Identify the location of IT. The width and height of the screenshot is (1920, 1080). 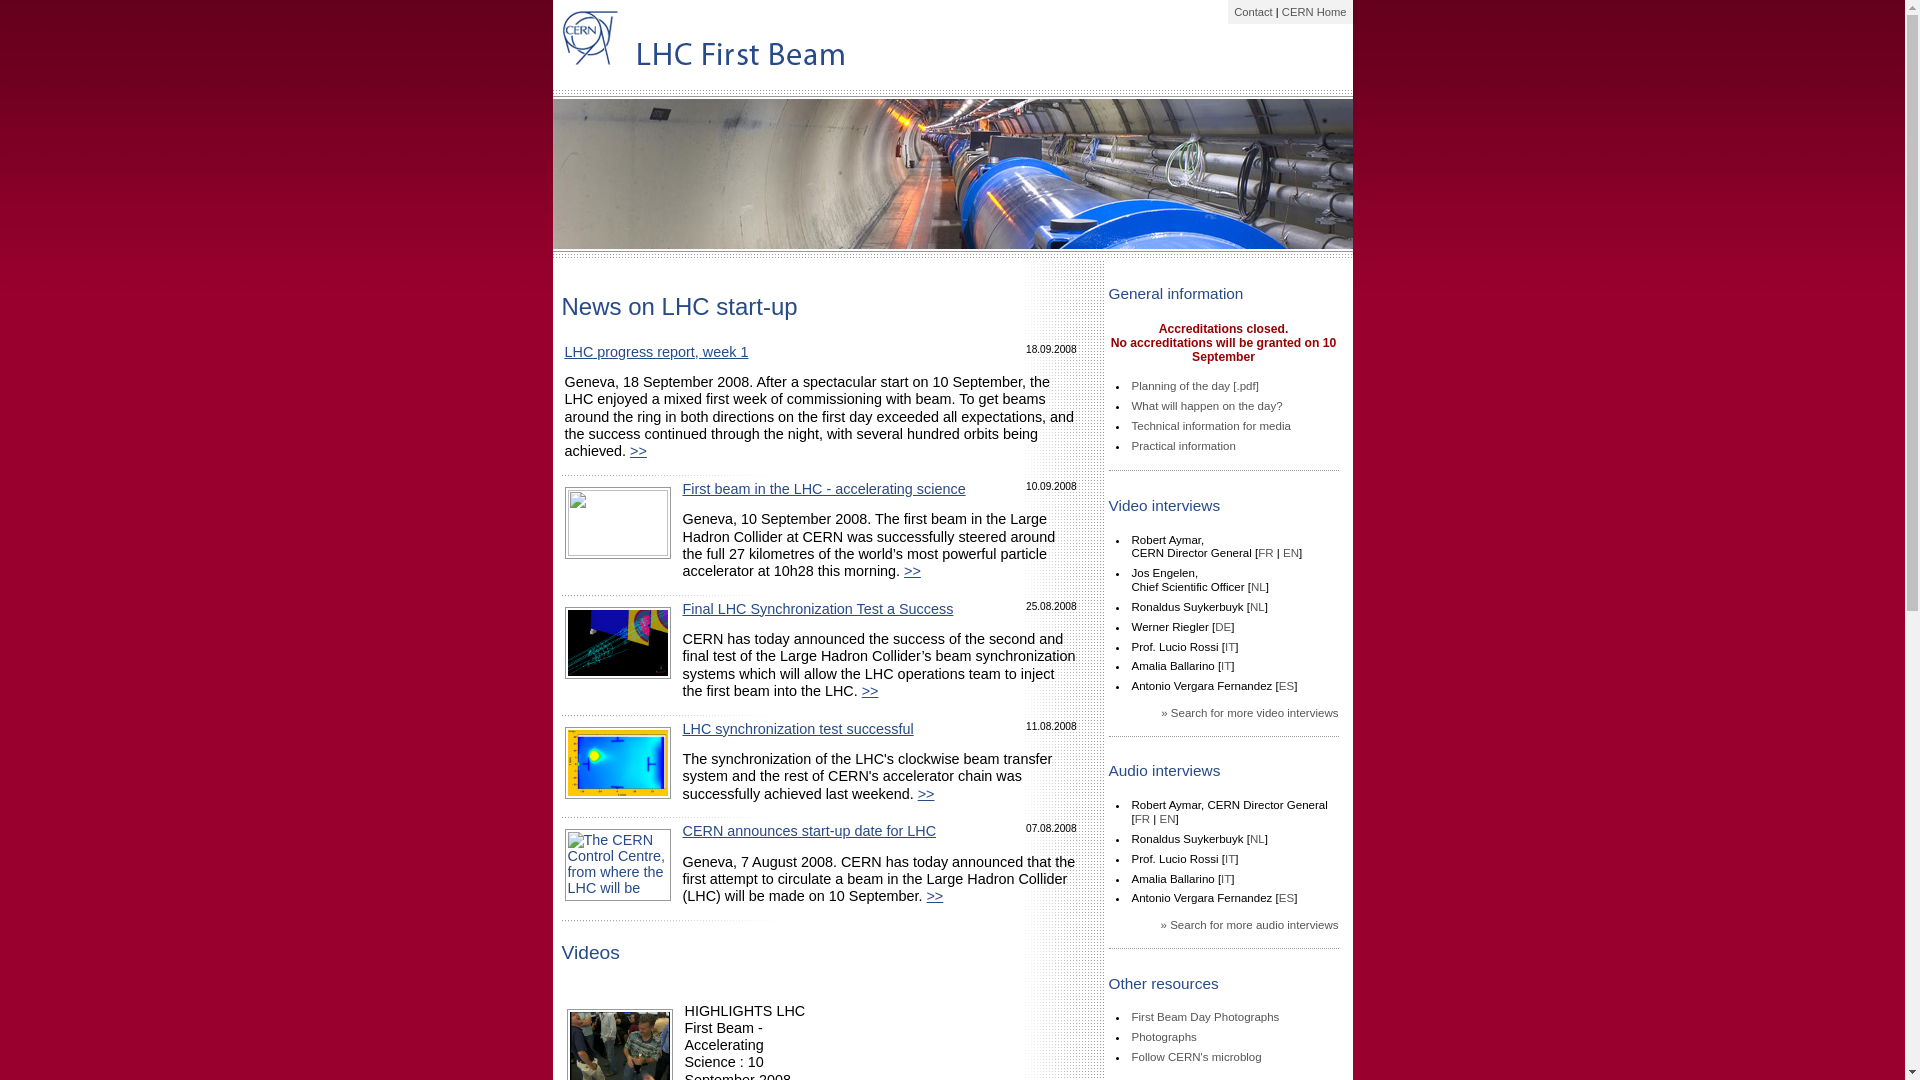
(1226, 879).